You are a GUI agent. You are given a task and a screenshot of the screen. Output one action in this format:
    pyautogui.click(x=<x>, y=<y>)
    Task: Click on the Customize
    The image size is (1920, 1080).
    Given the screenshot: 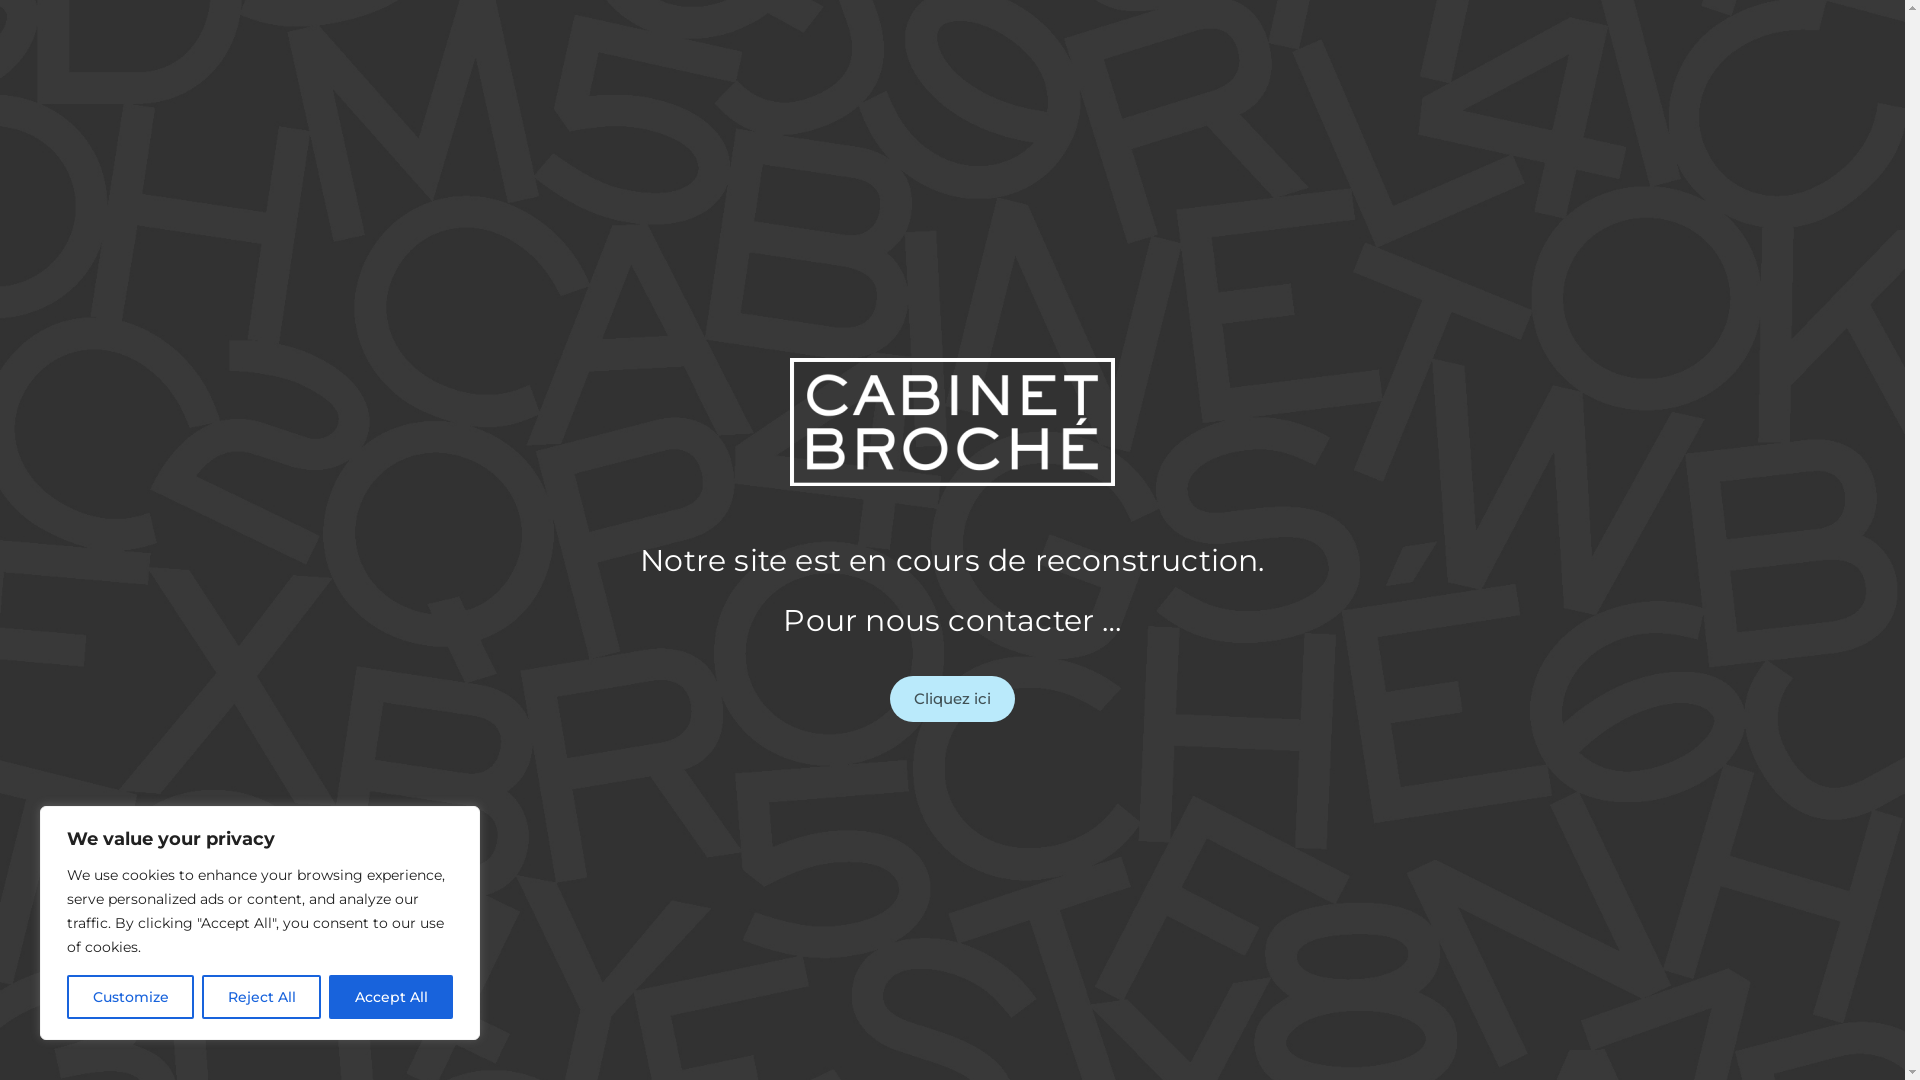 What is the action you would take?
    pyautogui.click(x=130, y=997)
    